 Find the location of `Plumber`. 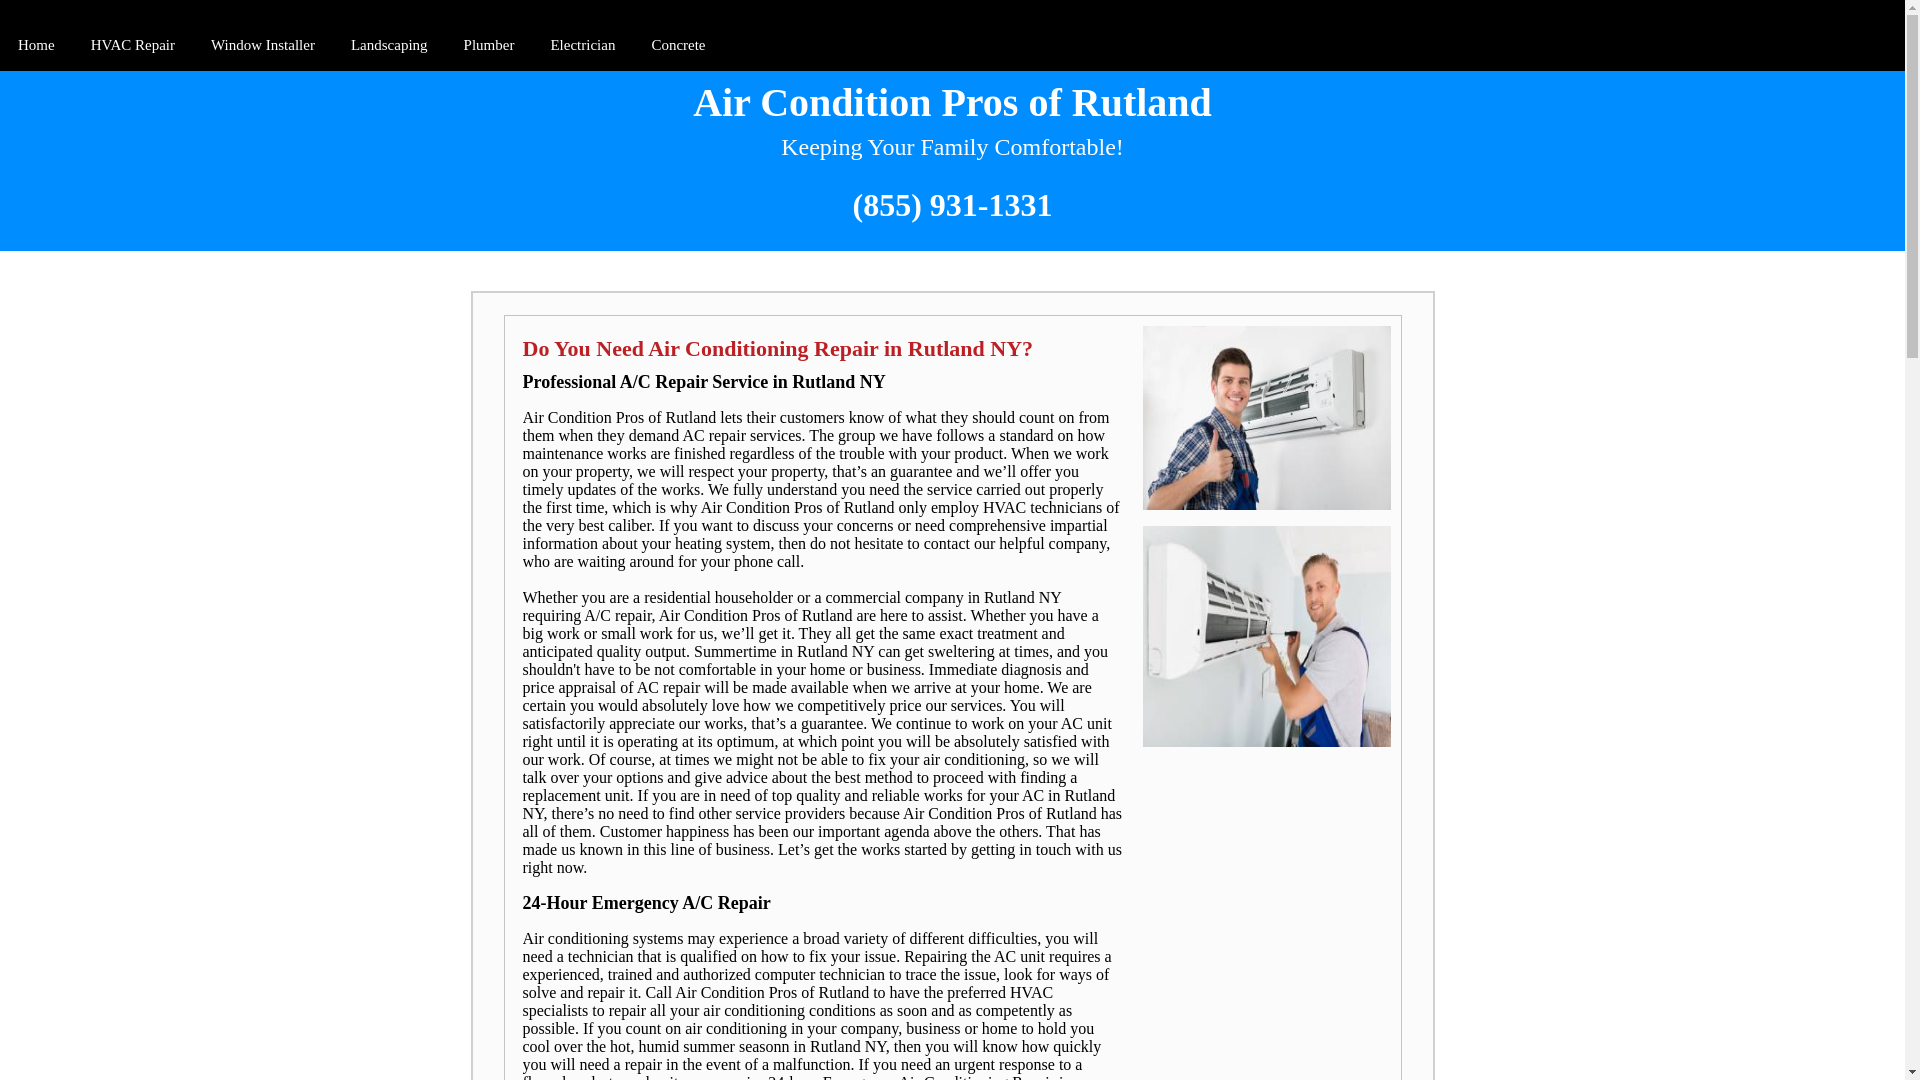

Plumber is located at coordinates (488, 46).